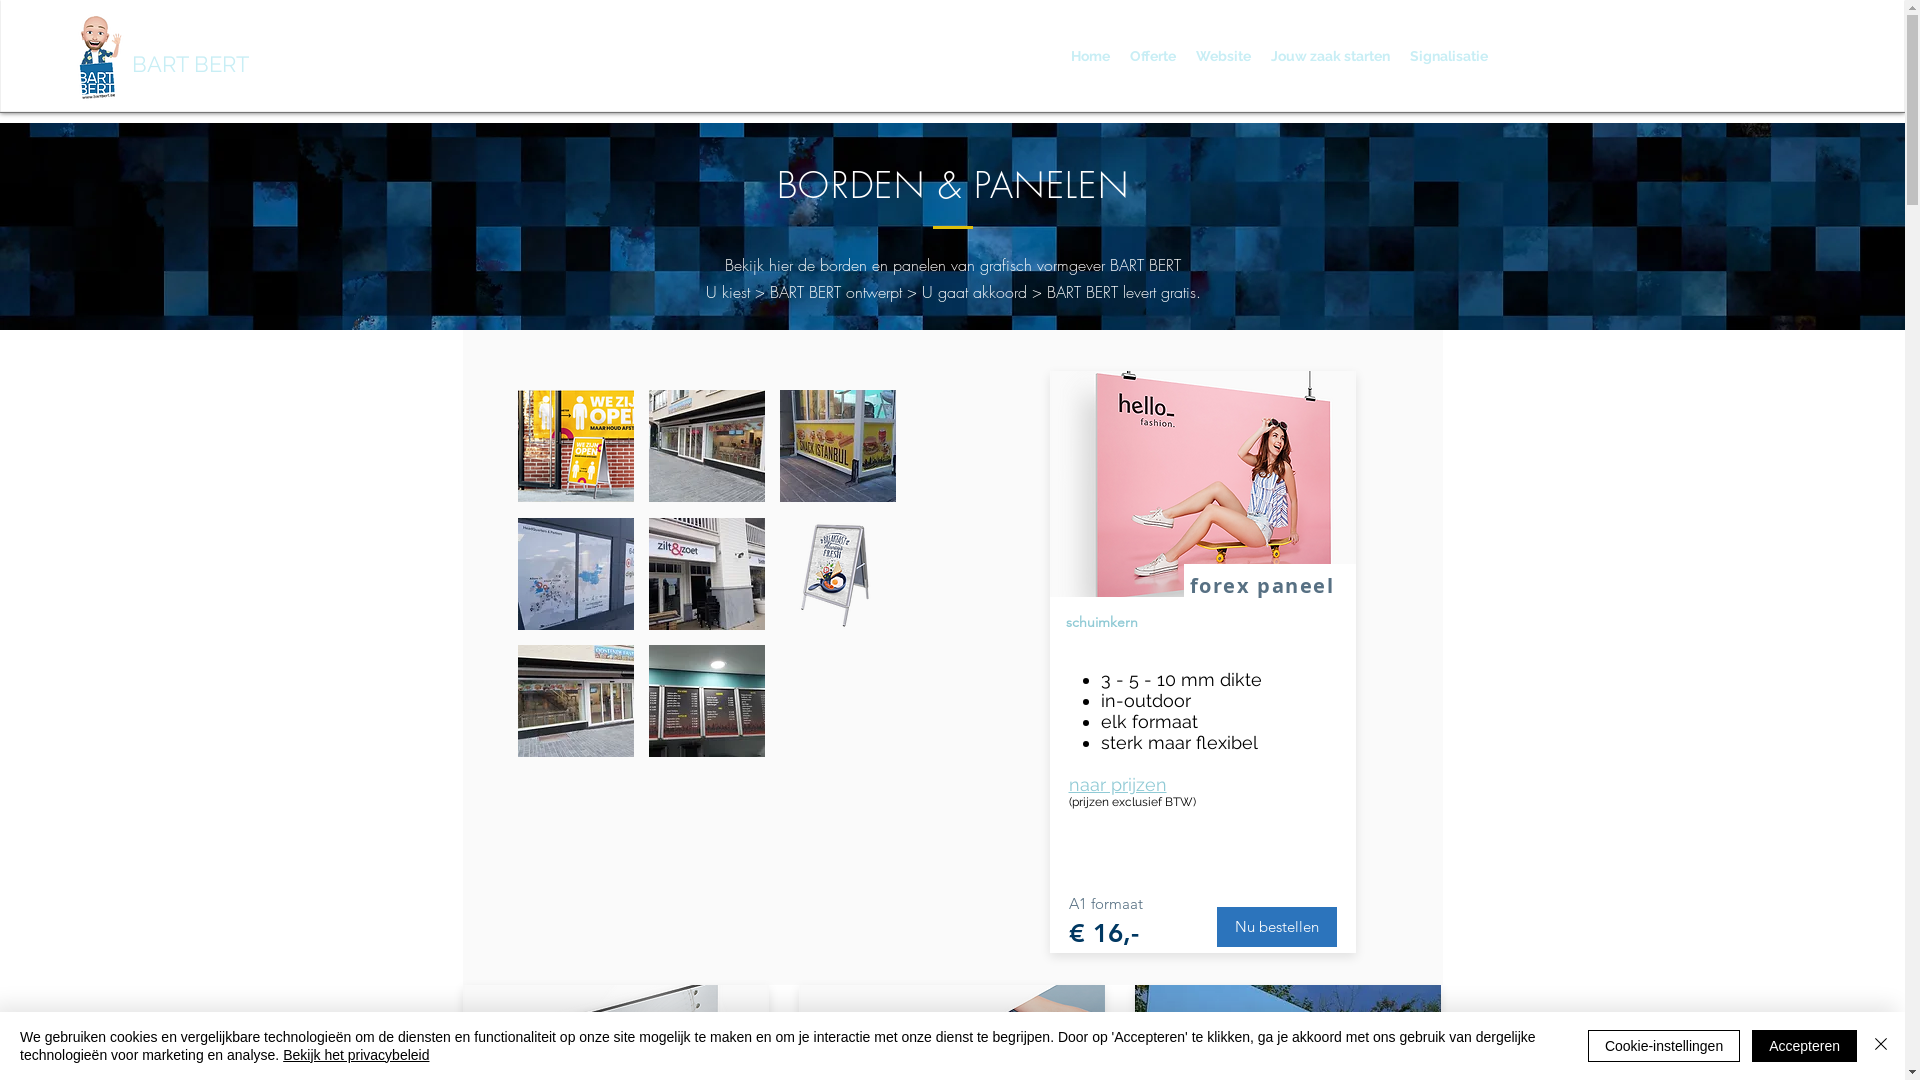 The image size is (1920, 1080). Describe the element at coordinates (1664, 1046) in the screenshot. I see `Cookie-instellingen` at that location.